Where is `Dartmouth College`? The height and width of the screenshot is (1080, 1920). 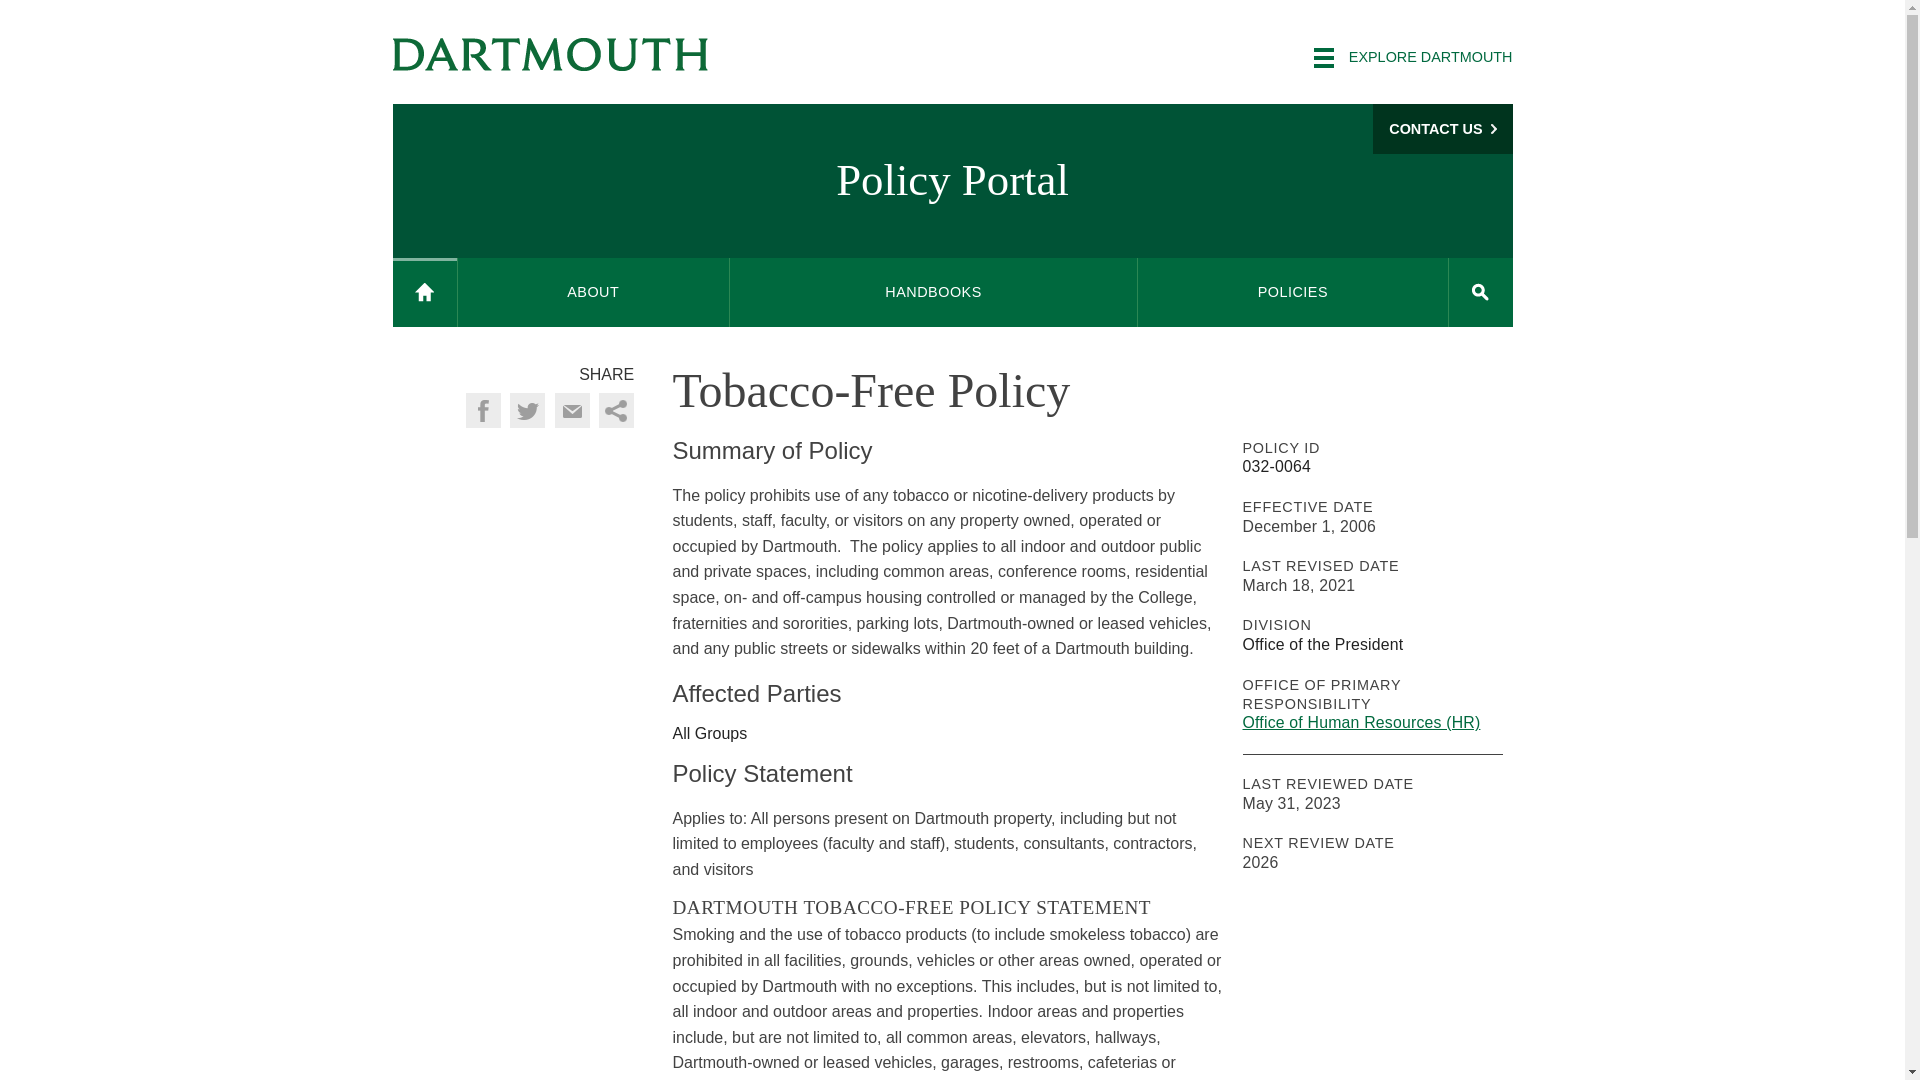 Dartmouth College is located at coordinates (550, 54).